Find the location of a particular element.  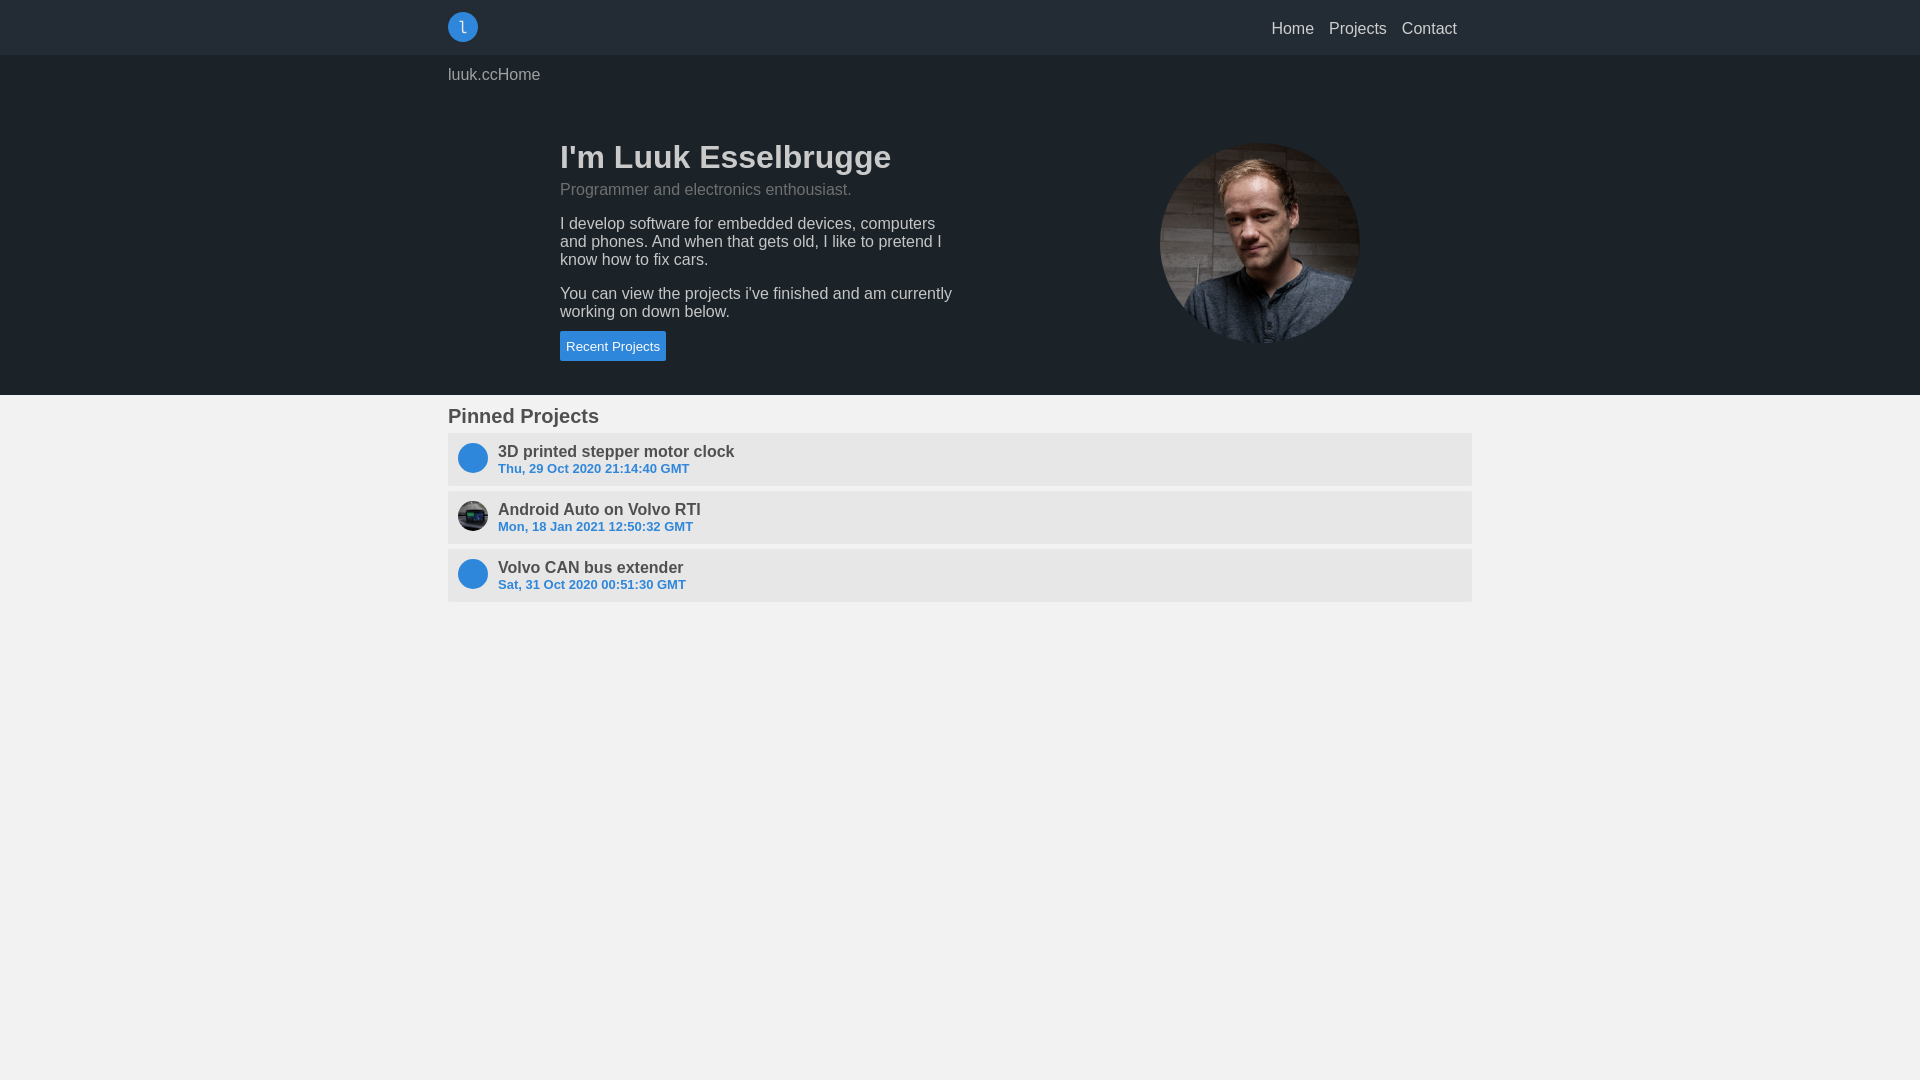

Recent Projects is located at coordinates (613, 346).